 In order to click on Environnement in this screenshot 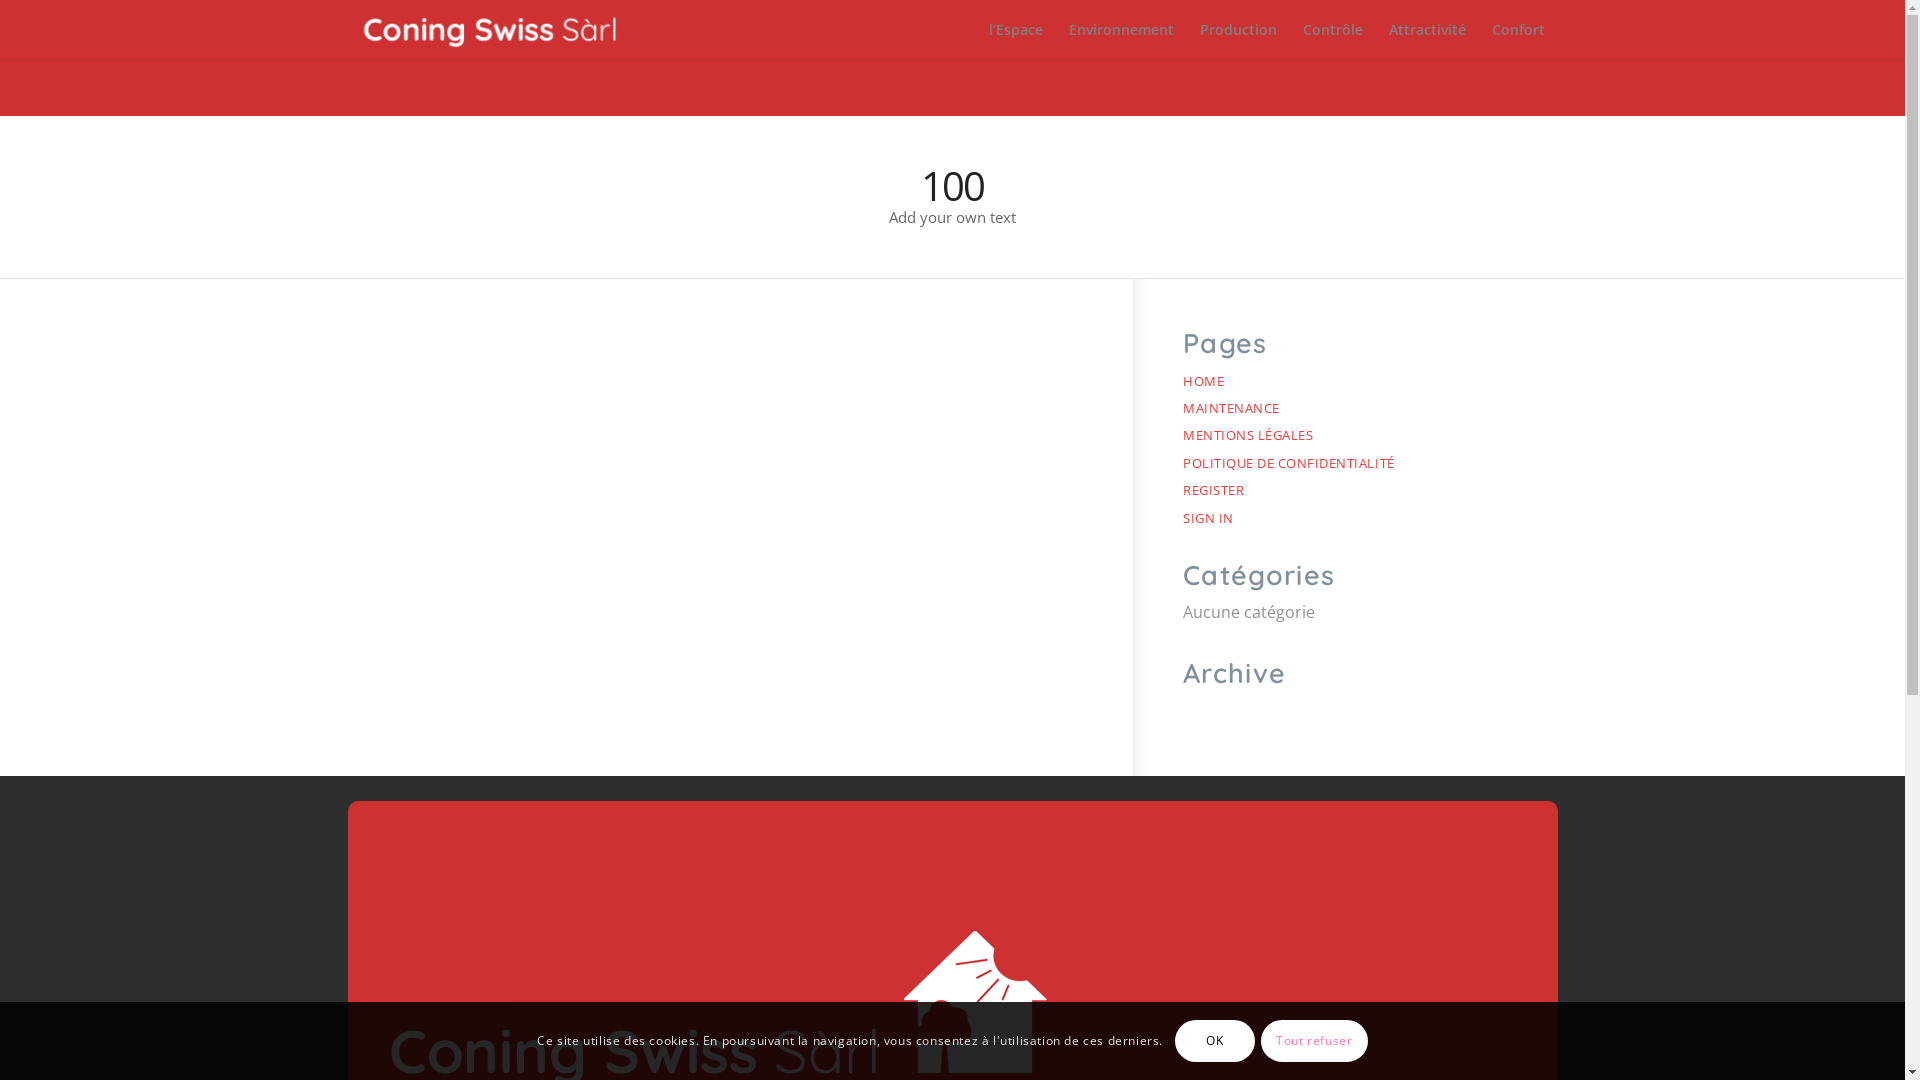, I will do `click(1122, 30)`.